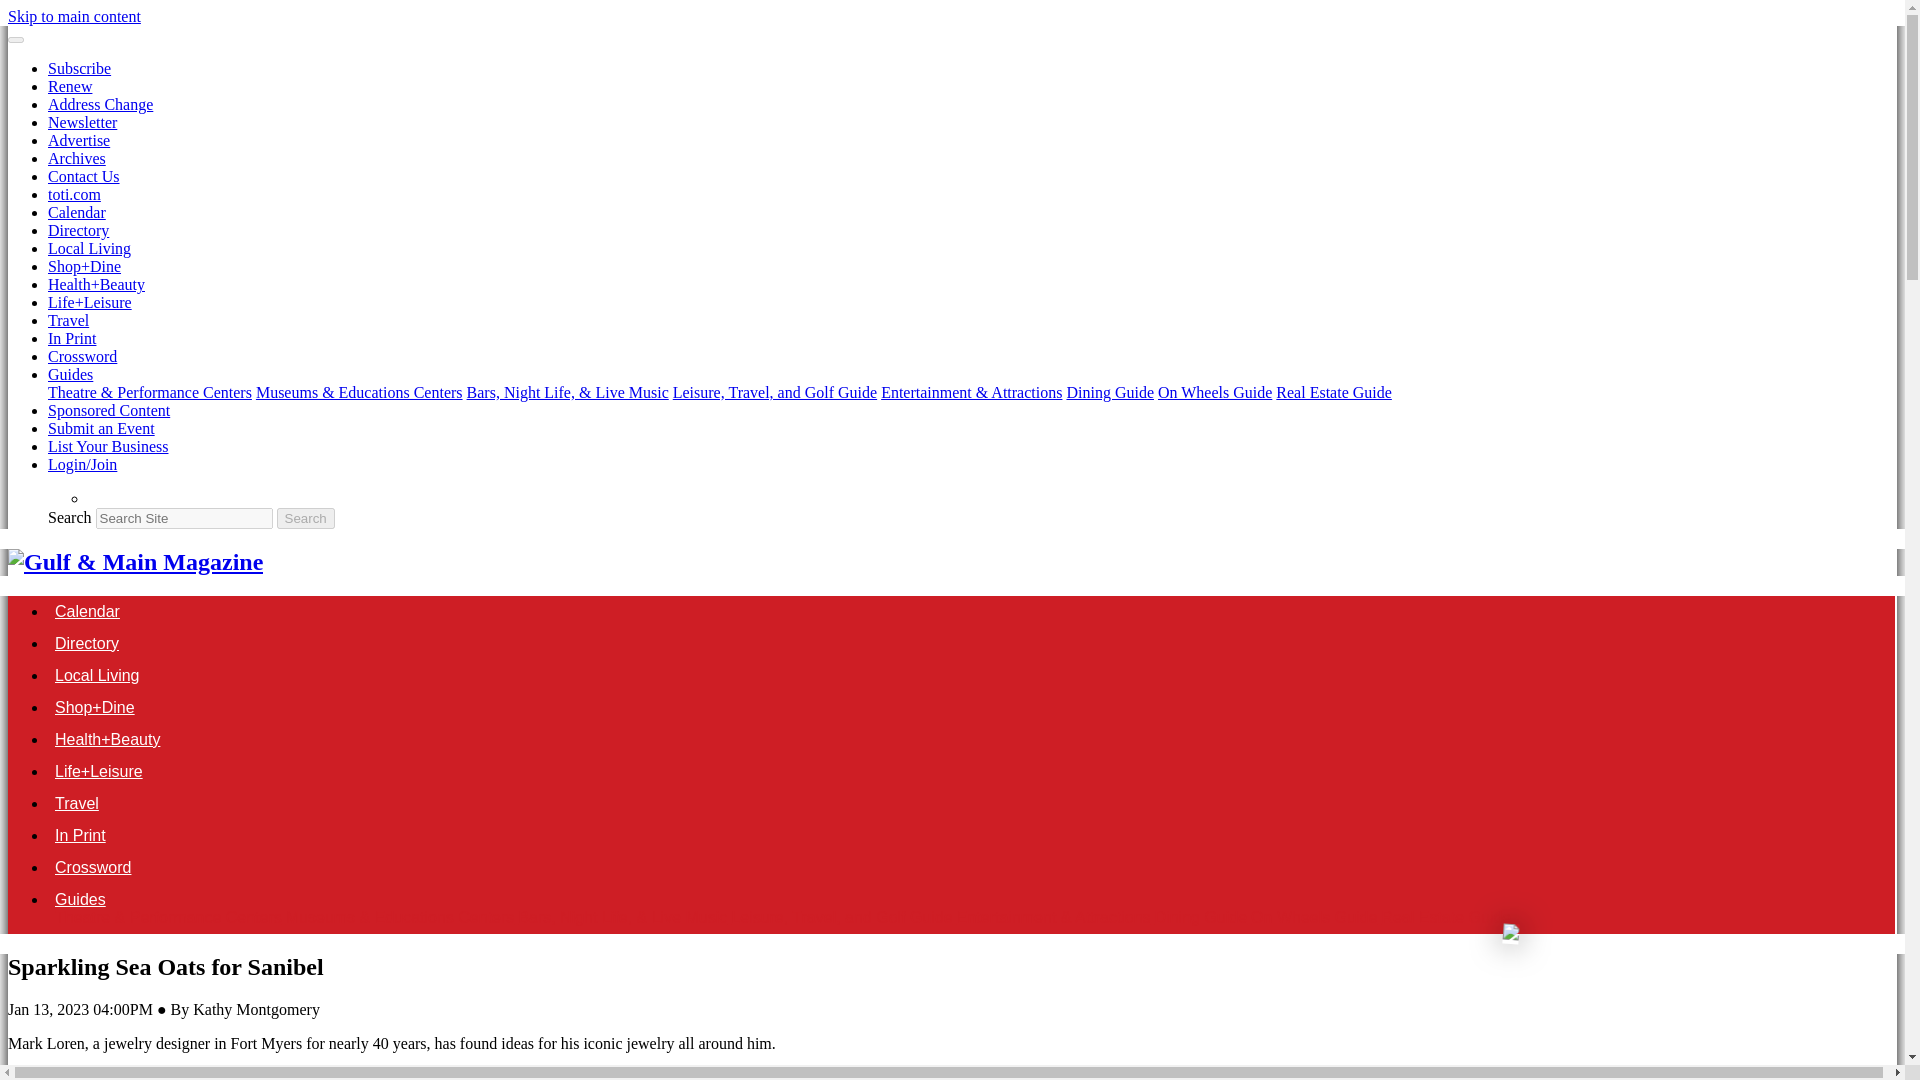 The image size is (1920, 1080). Describe the element at coordinates (1214, 392) in the screenshot. I see `On Wheels Guide` at that location.